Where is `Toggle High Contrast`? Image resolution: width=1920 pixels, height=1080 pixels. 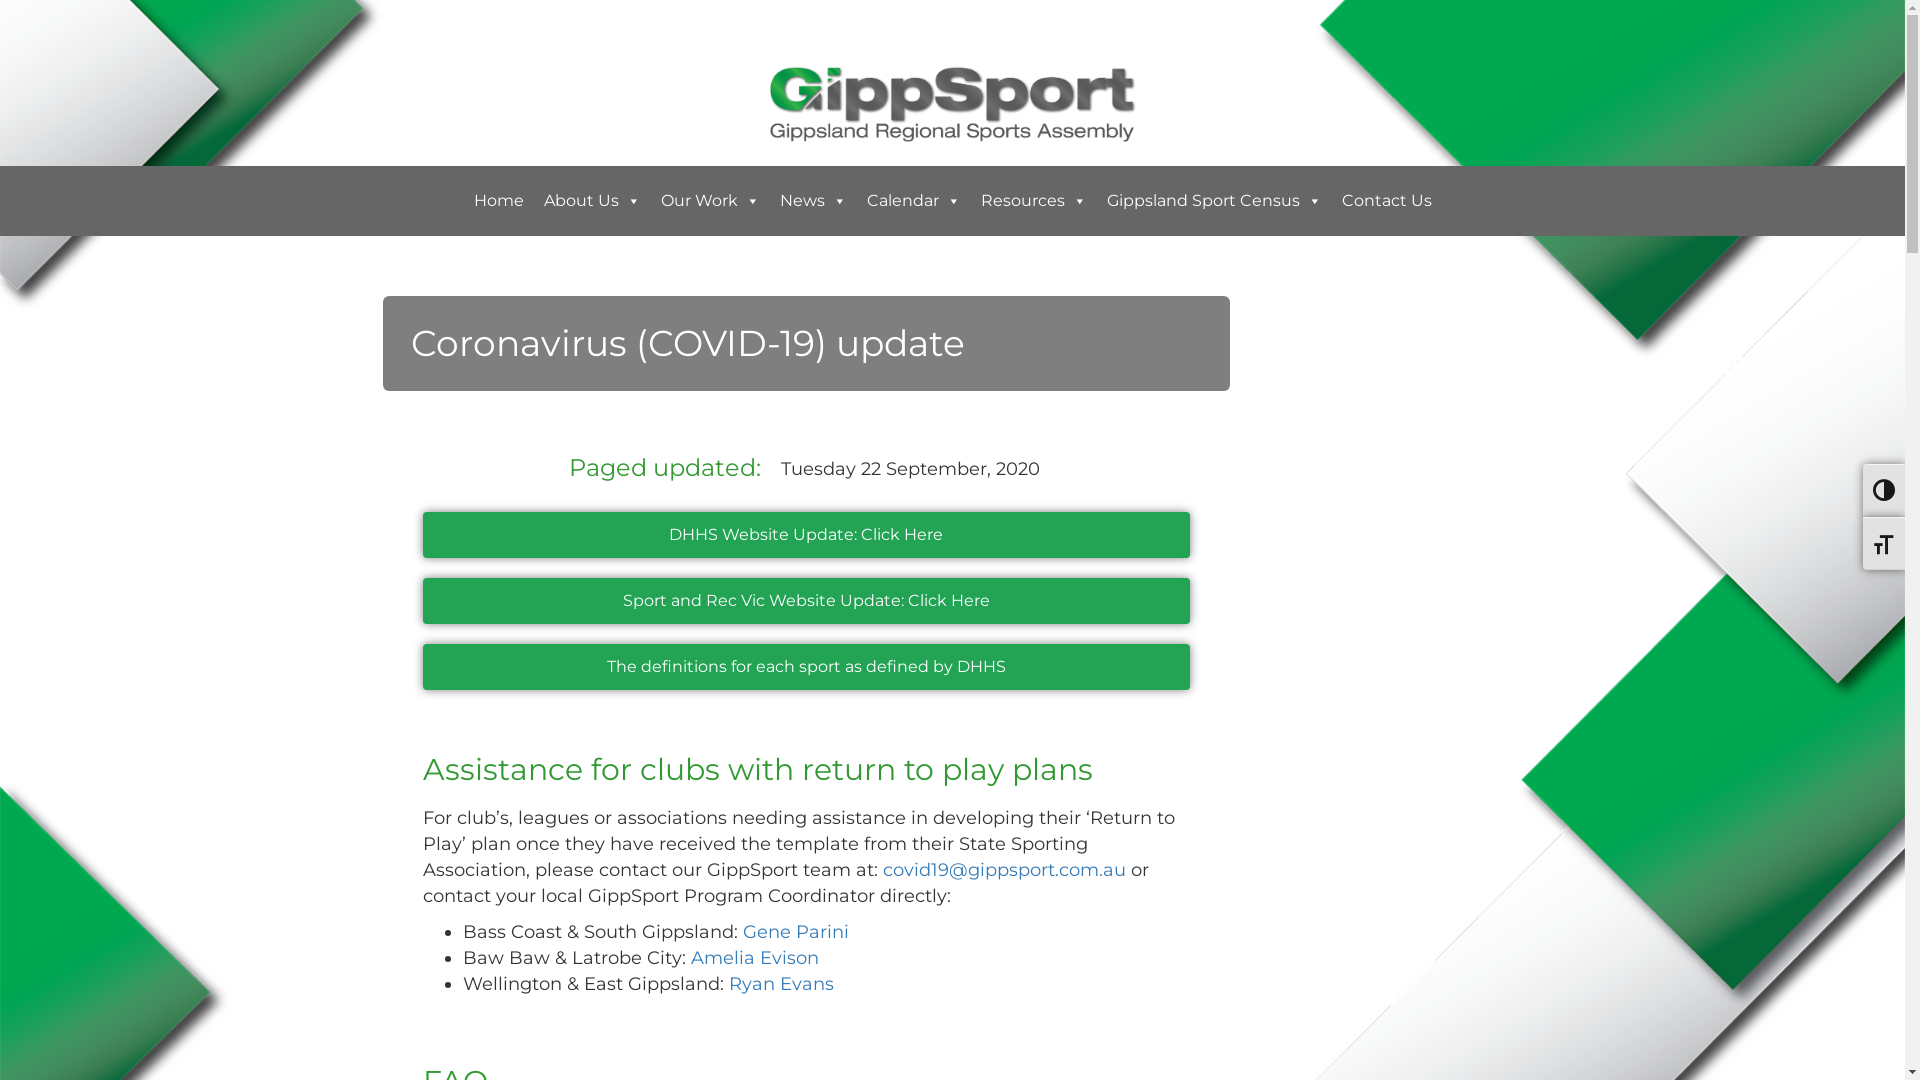
Toggle High Contrast is located at coordinates (1884, 490).